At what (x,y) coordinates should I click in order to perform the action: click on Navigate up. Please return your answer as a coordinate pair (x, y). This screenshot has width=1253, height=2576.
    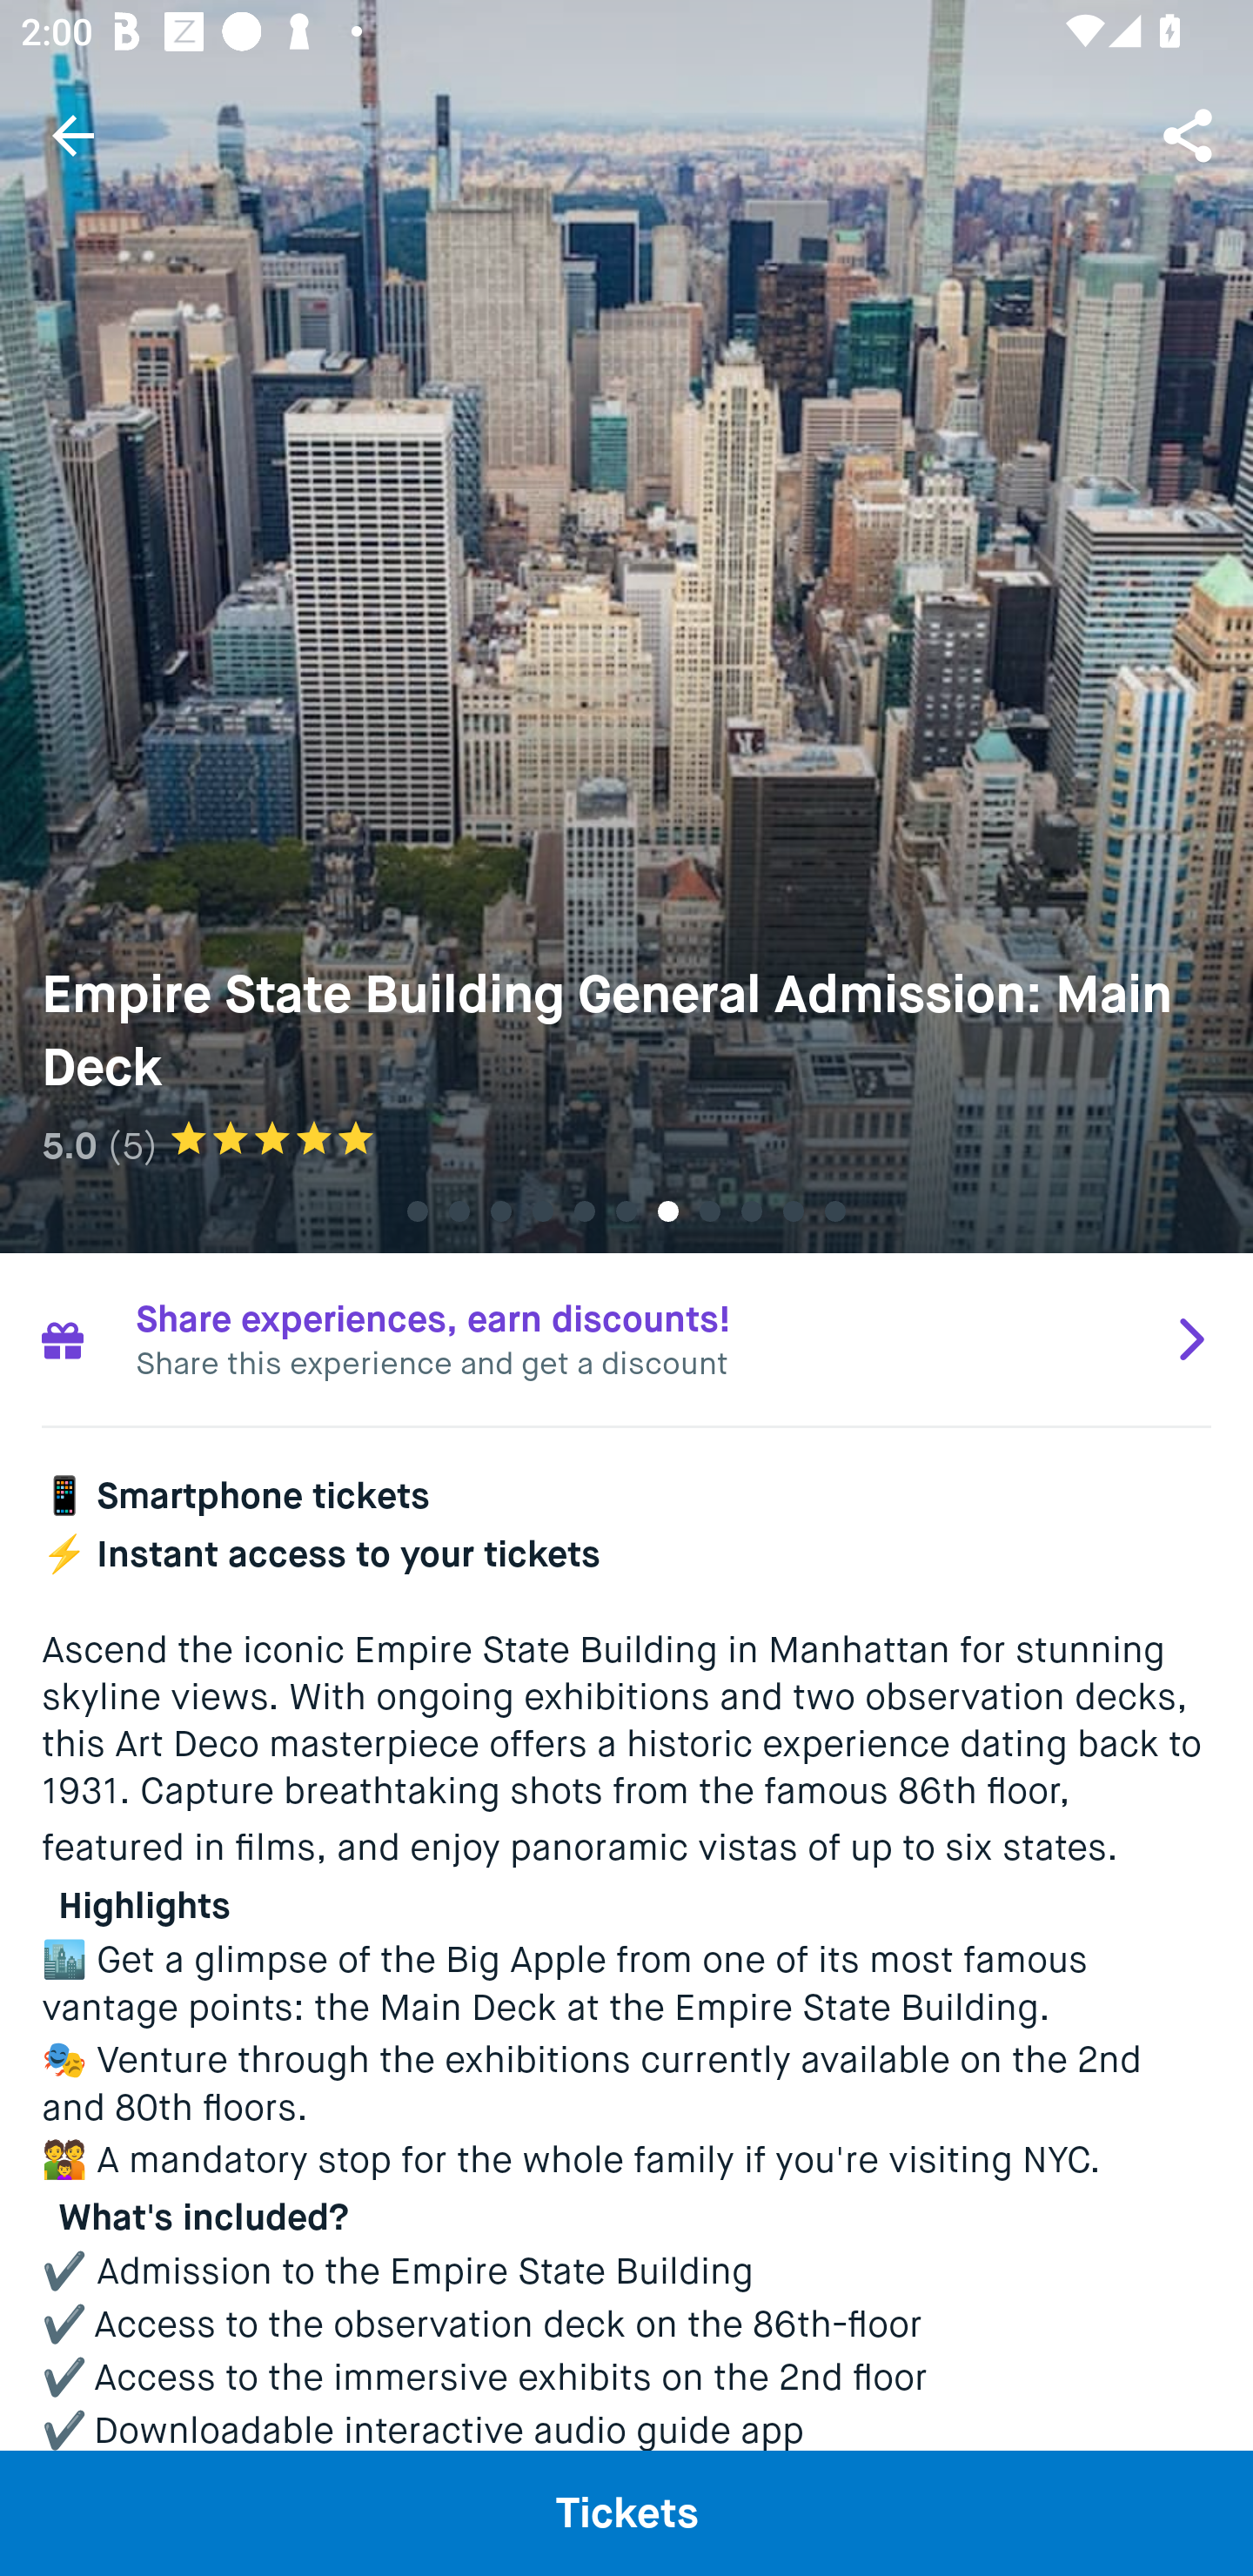
    Looking at the image, I should click on (73, 135).